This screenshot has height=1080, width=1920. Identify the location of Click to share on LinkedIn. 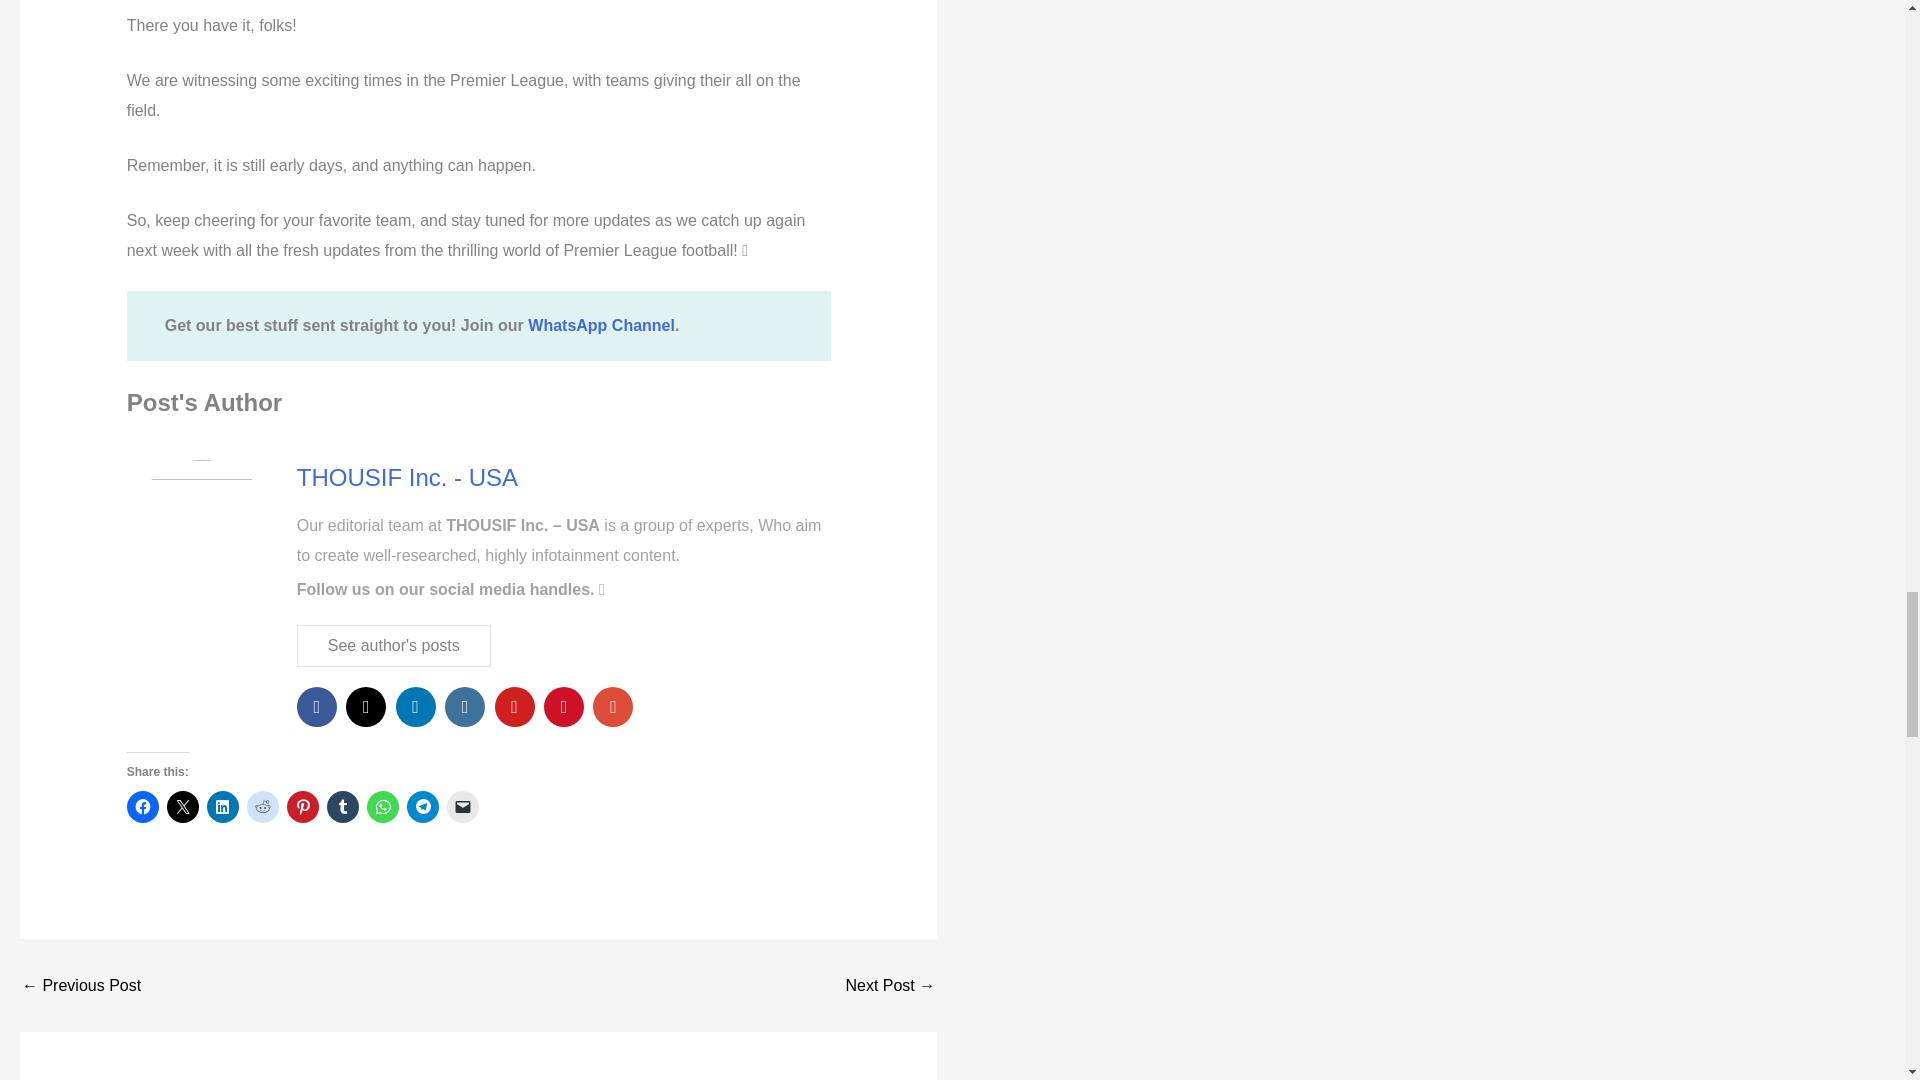
(222, 806).